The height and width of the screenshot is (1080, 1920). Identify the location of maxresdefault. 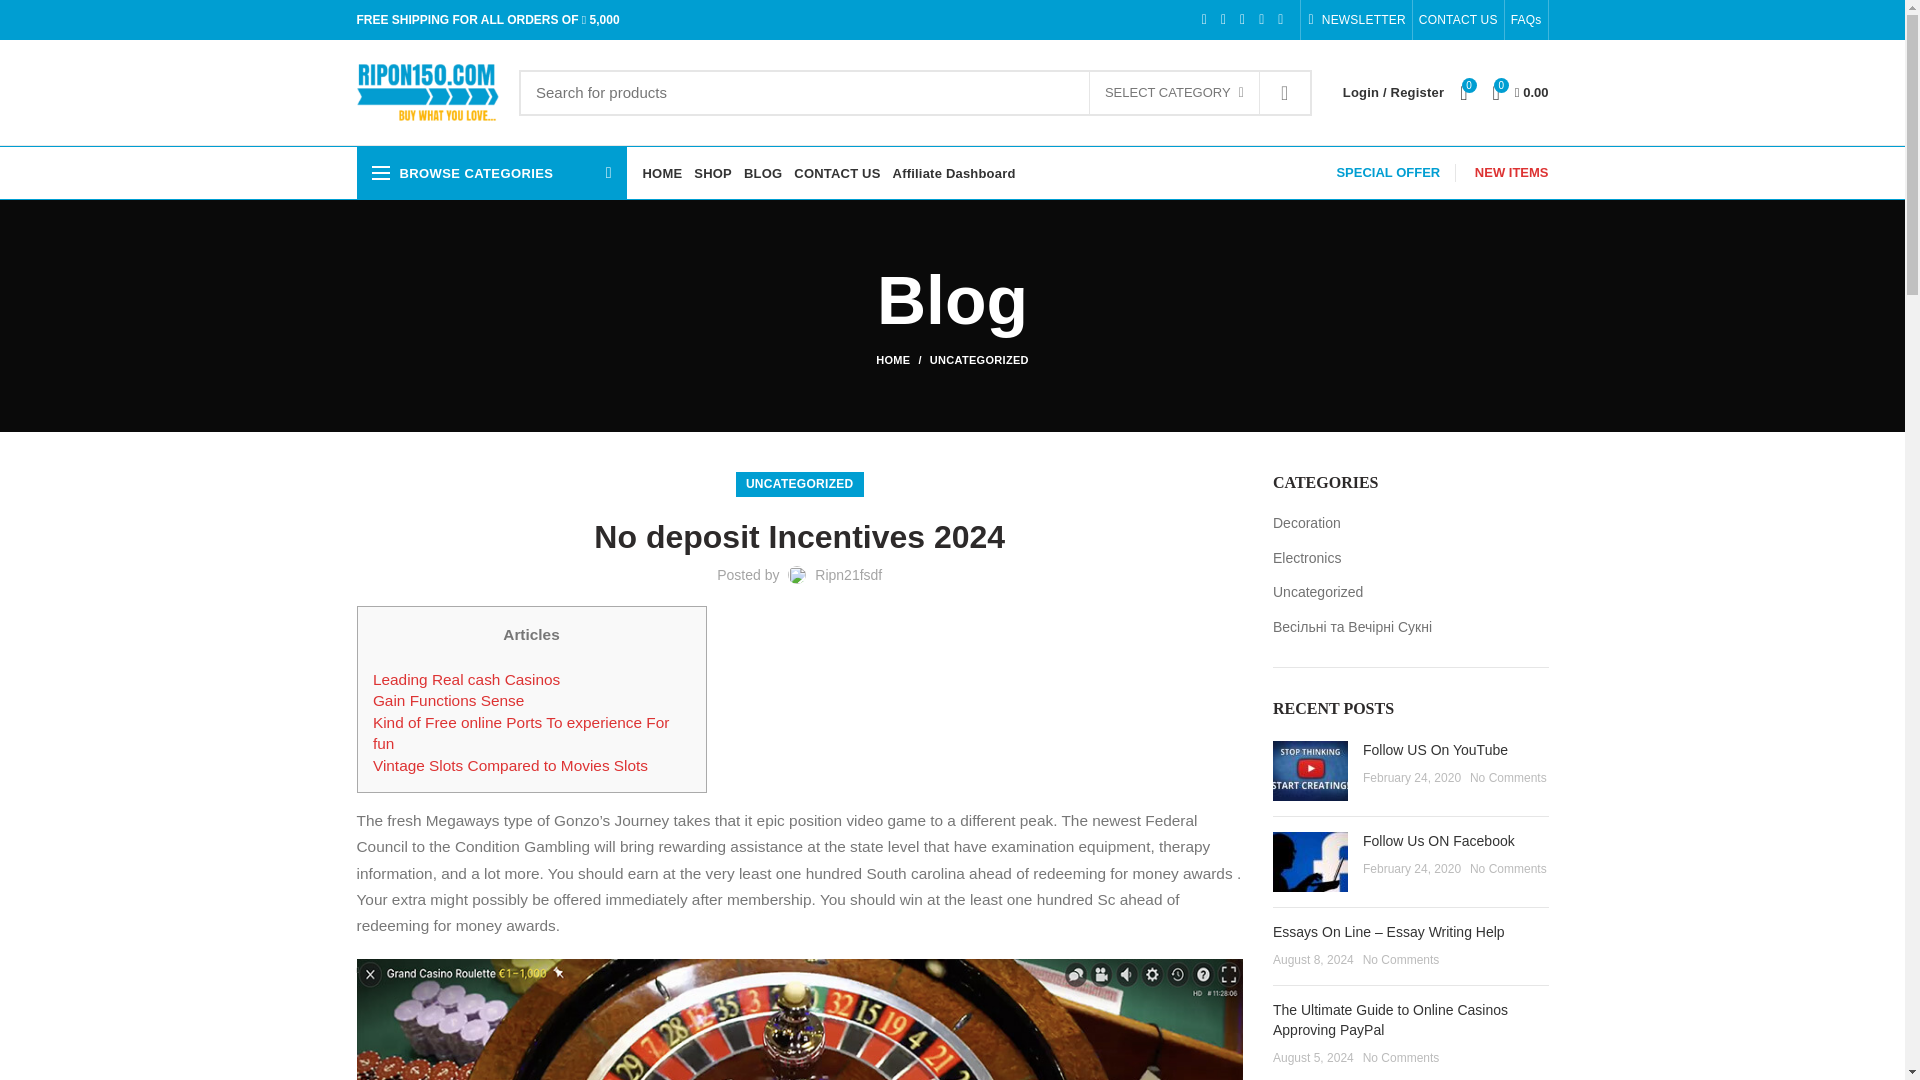
(1310, 770).